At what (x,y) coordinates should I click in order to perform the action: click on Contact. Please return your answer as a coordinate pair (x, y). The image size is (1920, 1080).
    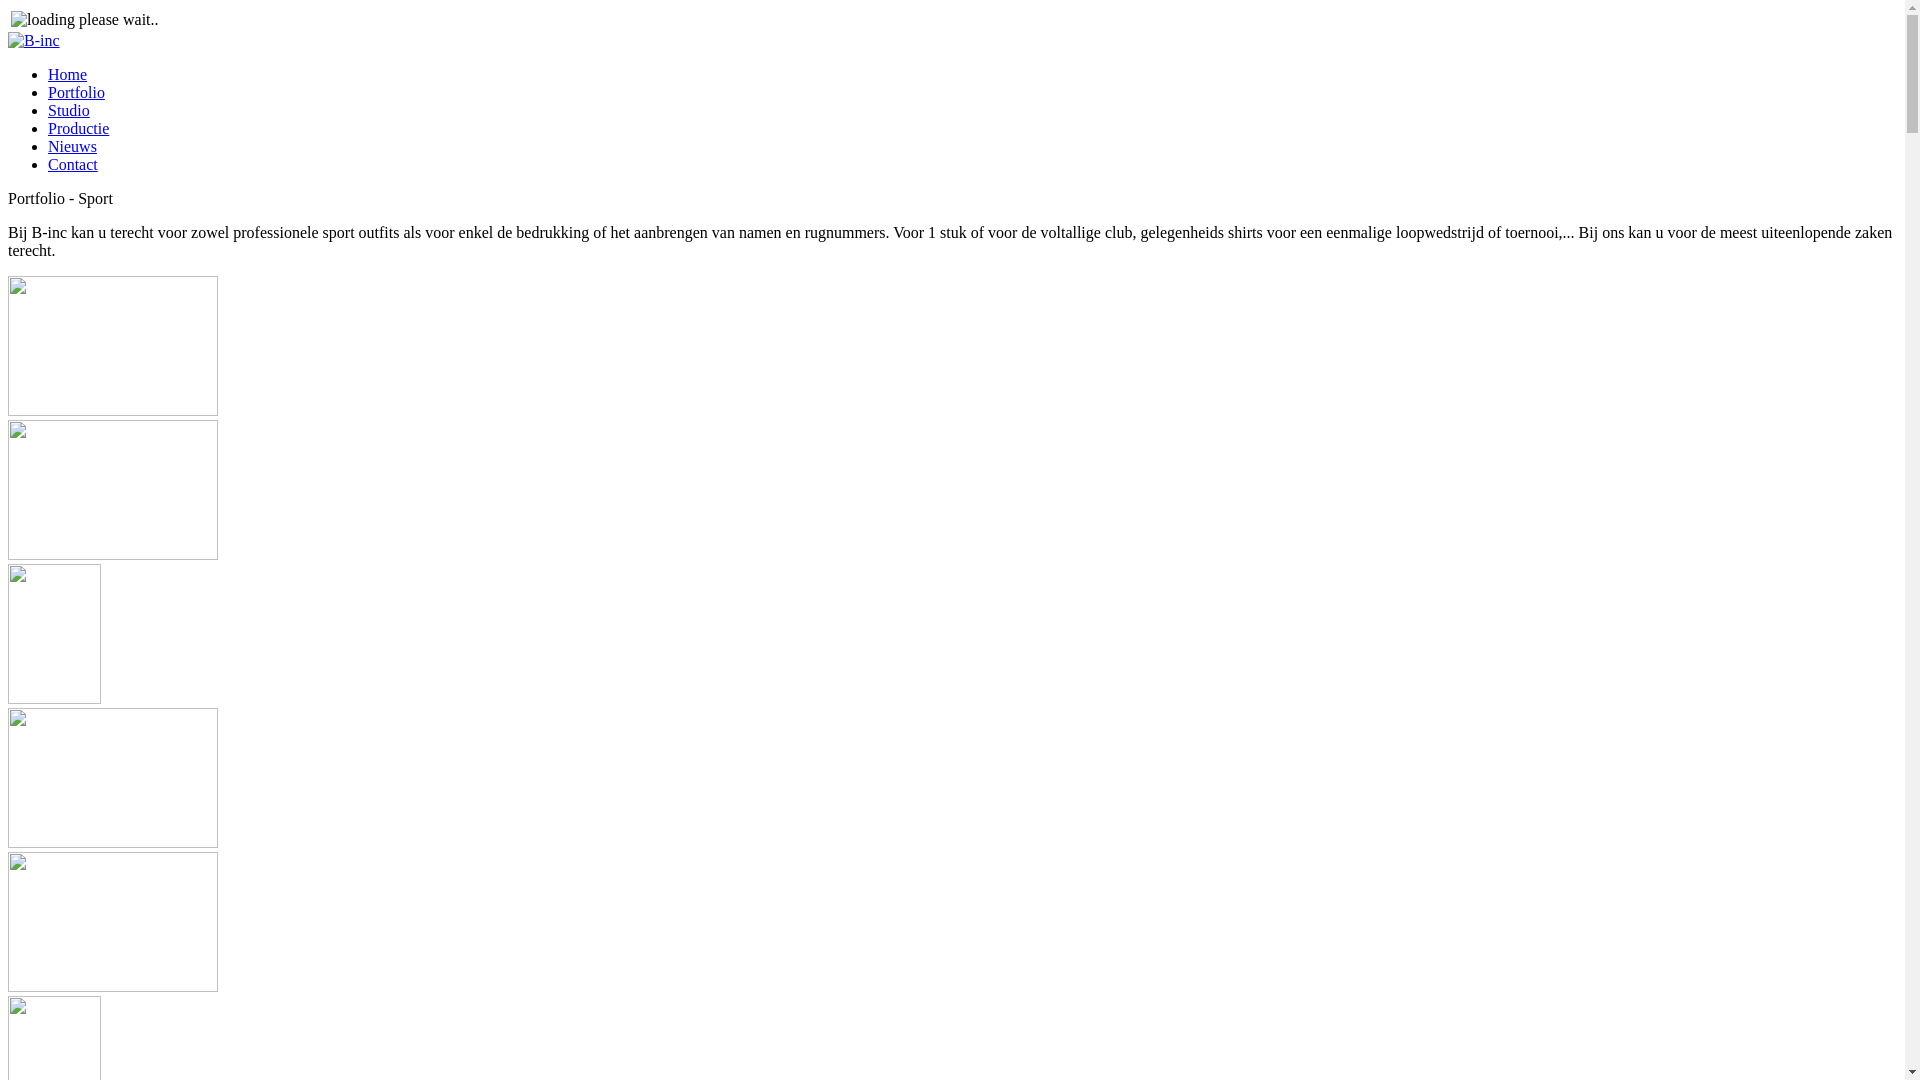
    Looking at the image, I should click on (73, 164).